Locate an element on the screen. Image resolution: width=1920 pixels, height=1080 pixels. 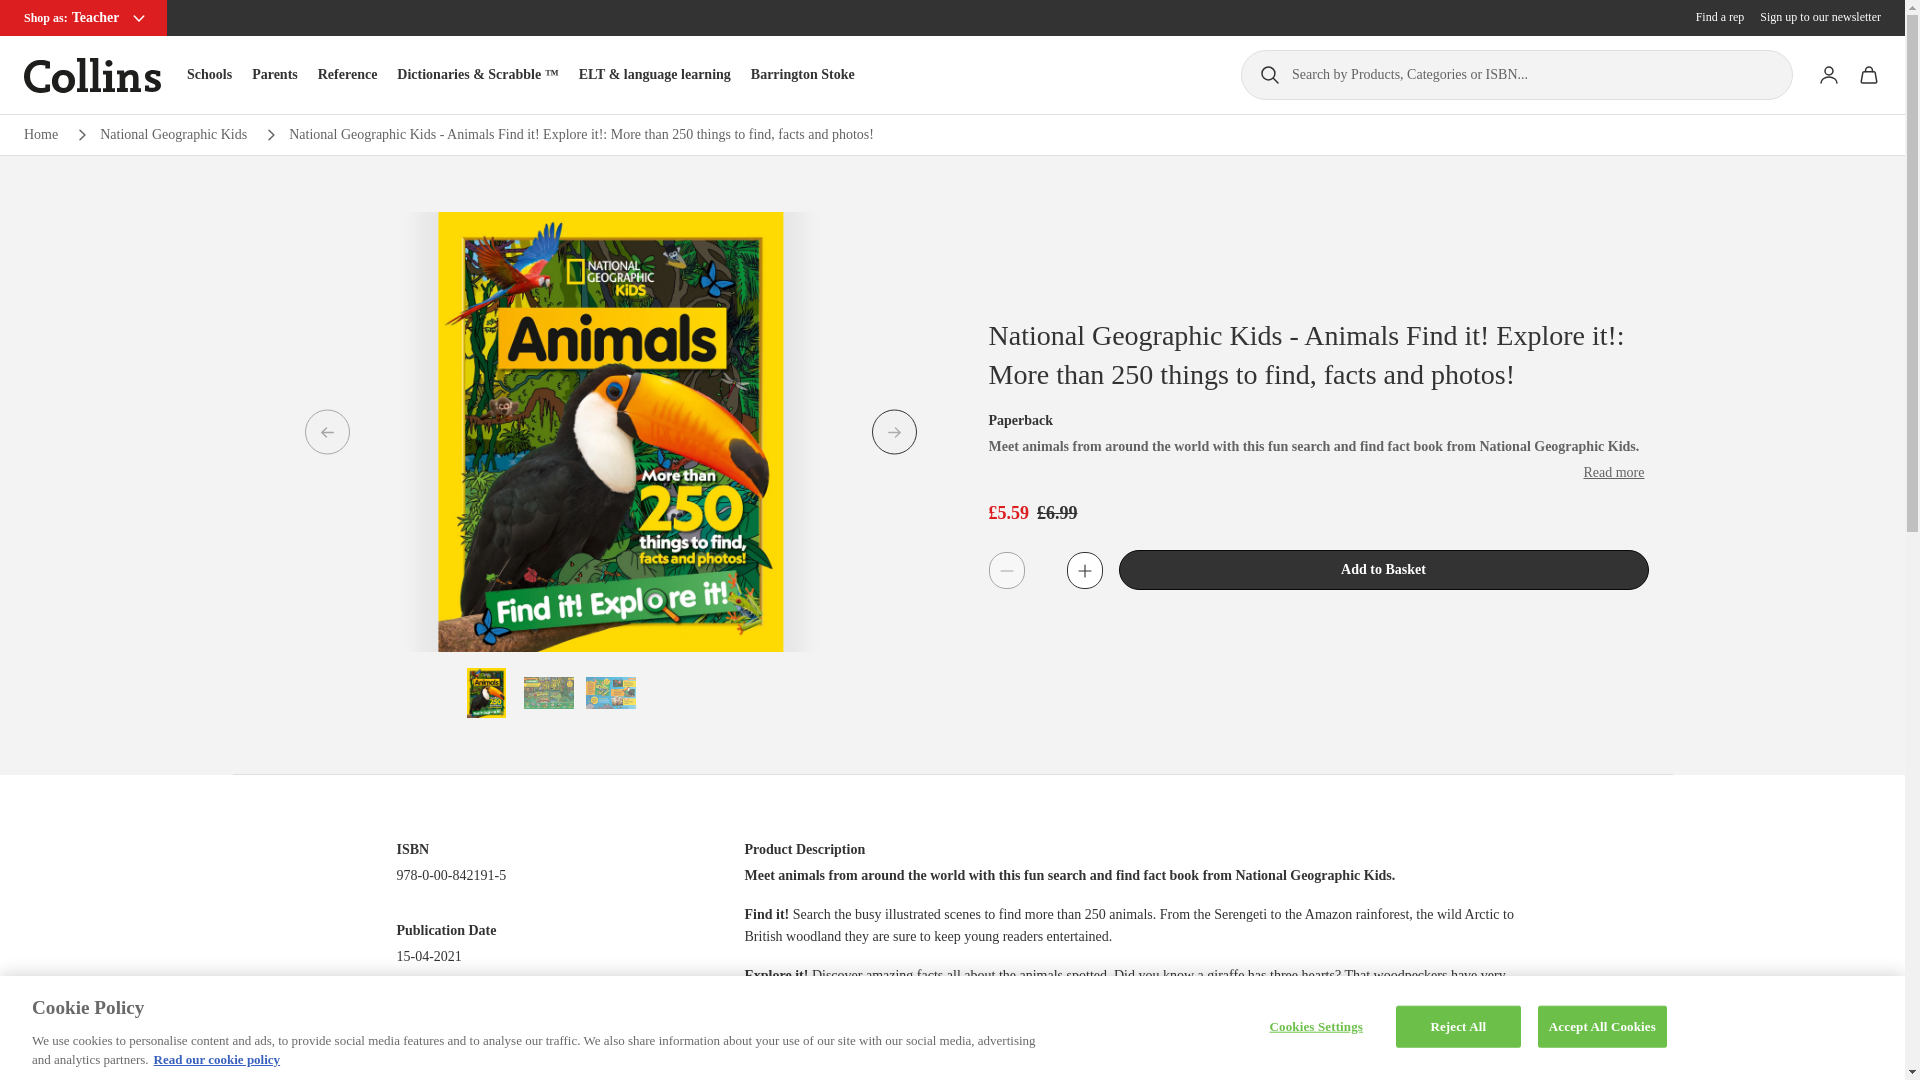
Collins is located at coordinates (92, 75).